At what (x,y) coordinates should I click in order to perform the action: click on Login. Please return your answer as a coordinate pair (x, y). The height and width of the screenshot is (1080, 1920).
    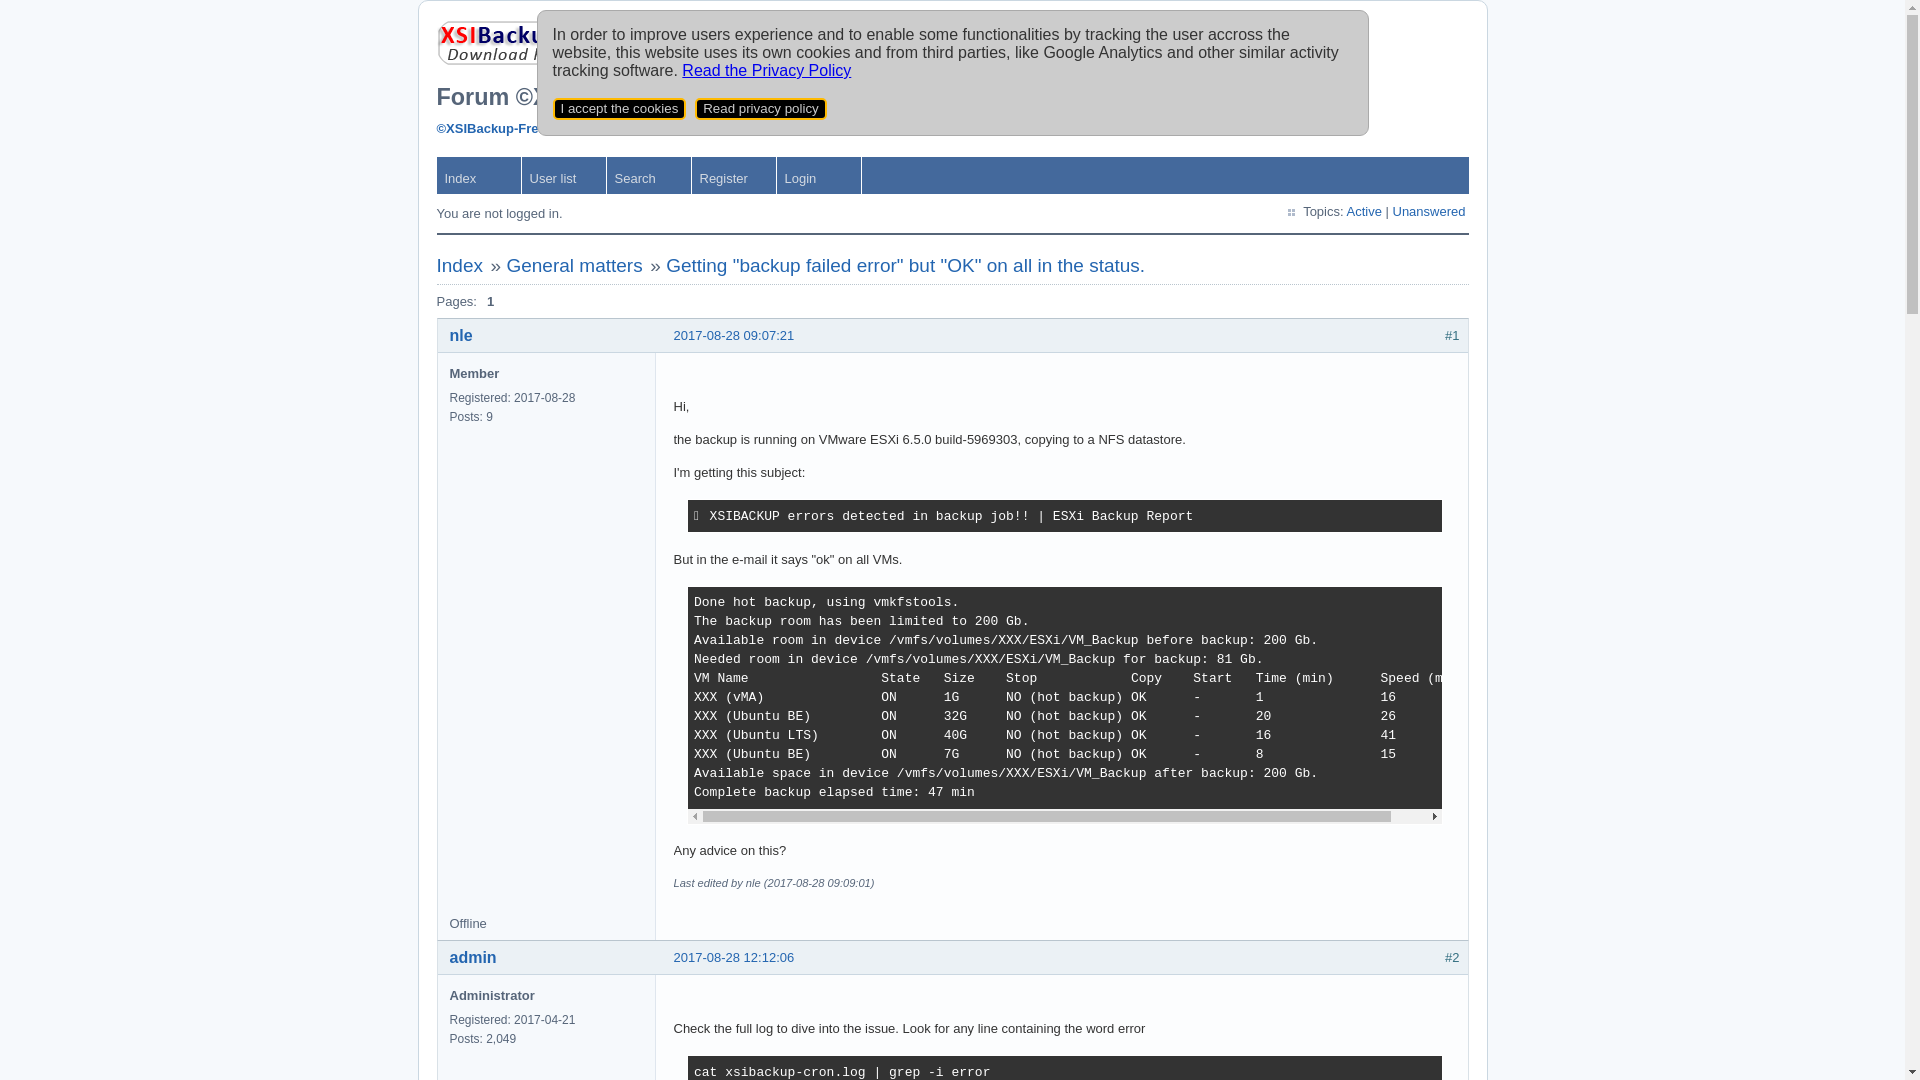
    Looking at the image, I should click on (818, 176).